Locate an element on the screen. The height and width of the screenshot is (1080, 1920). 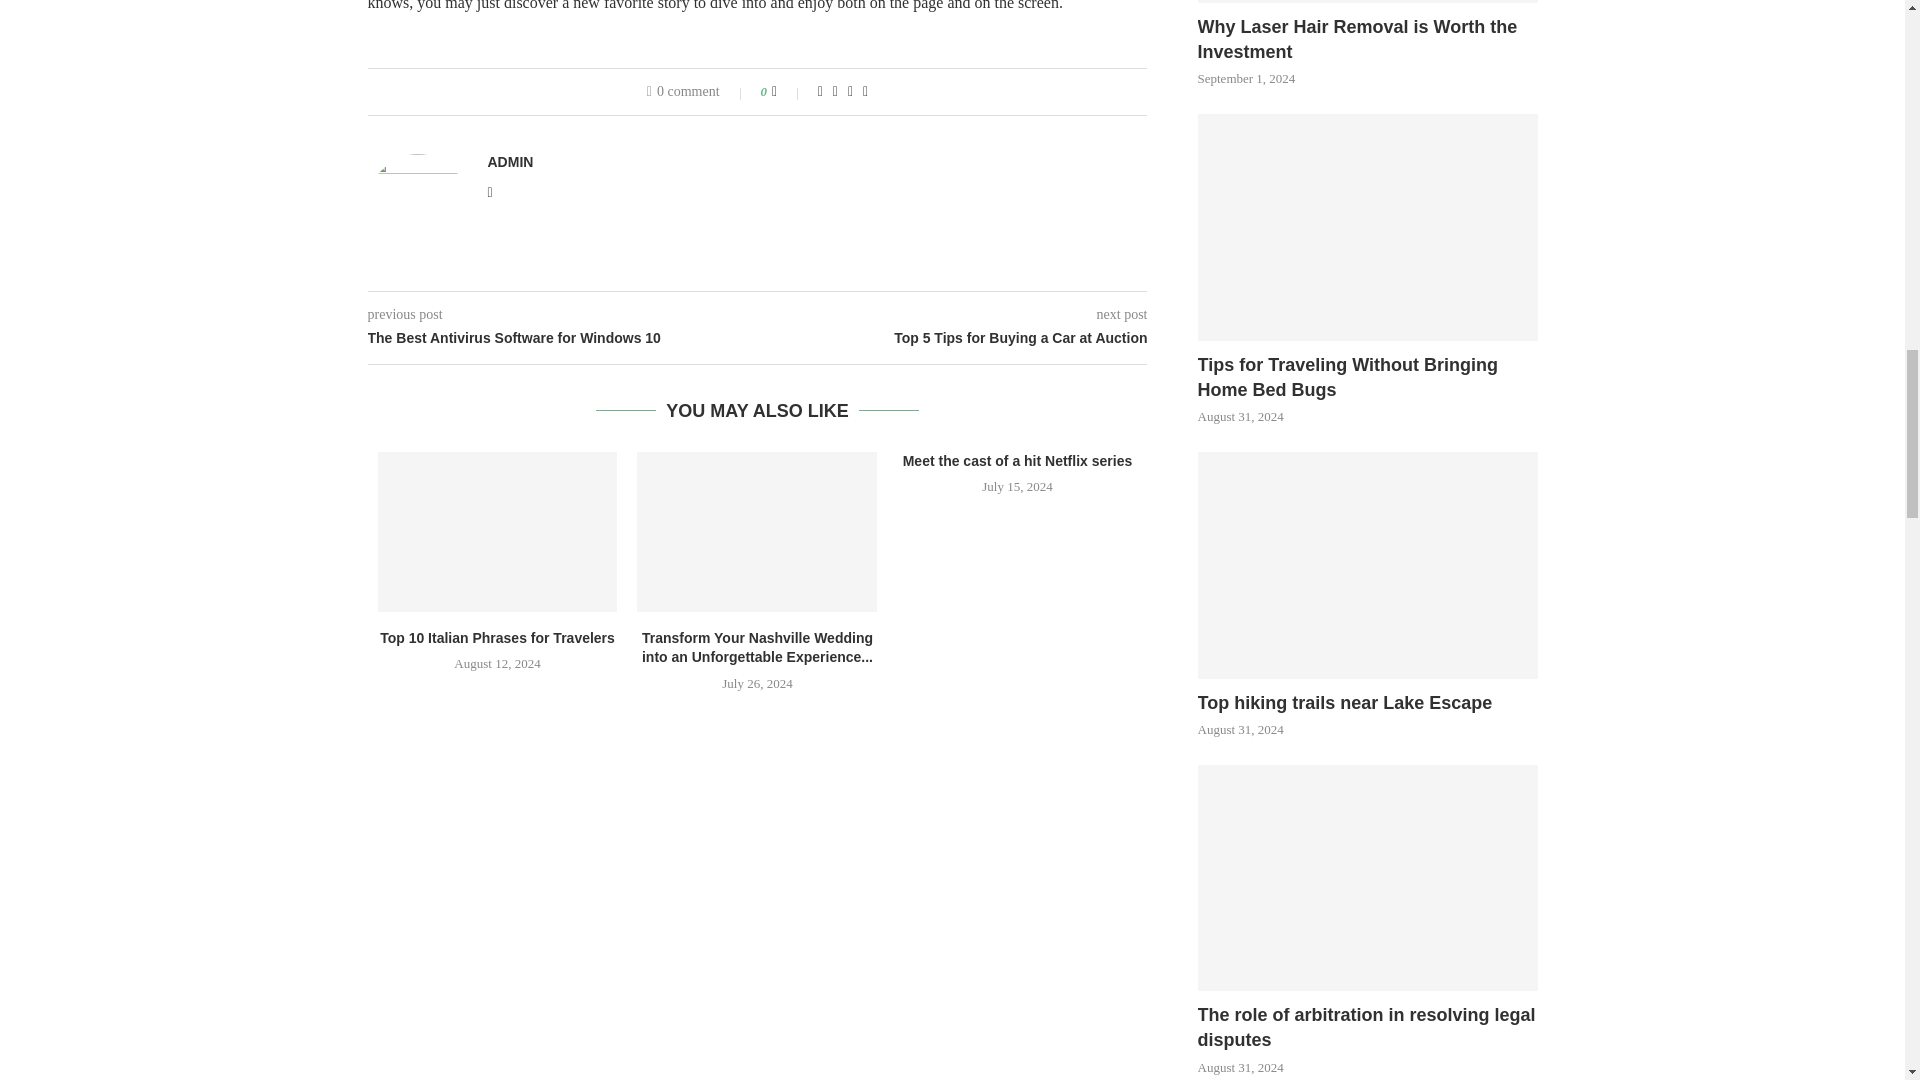
Like is located at coordinates (788, 92).